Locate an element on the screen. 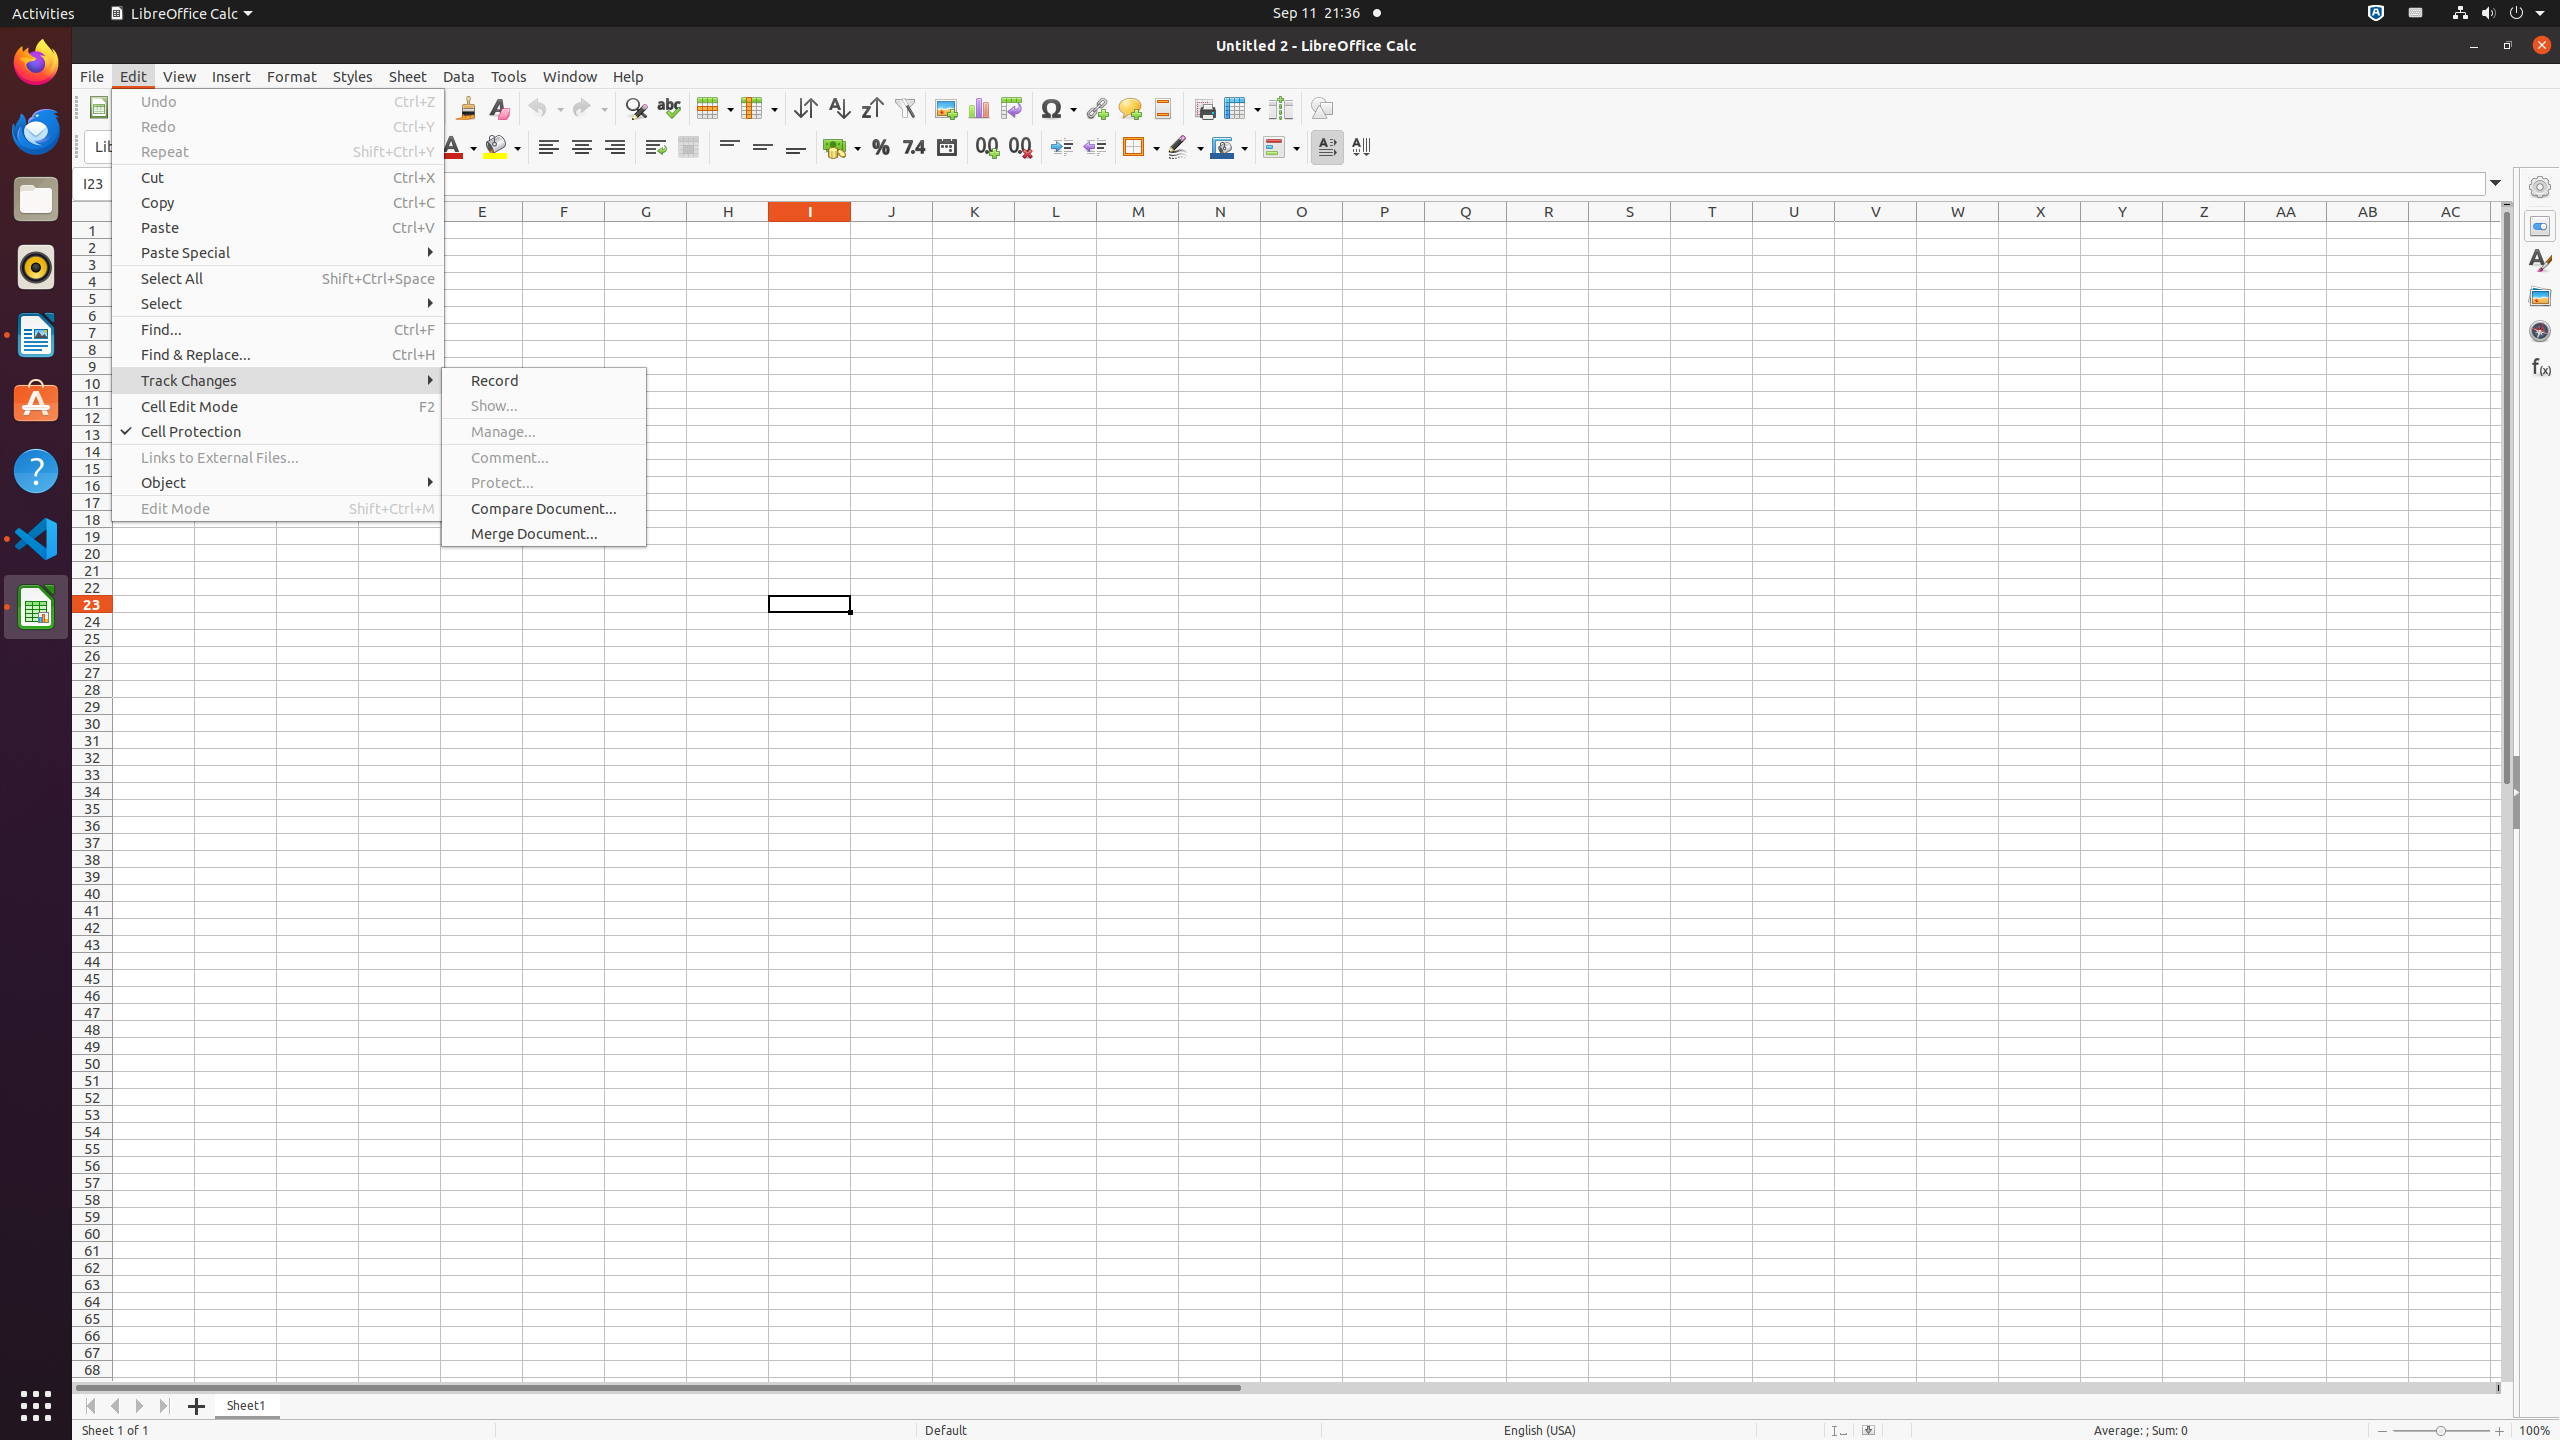 Image resolution: width=2560 pixels, height=1440 pixels. Y1 is located at coordinates (2122, 230).